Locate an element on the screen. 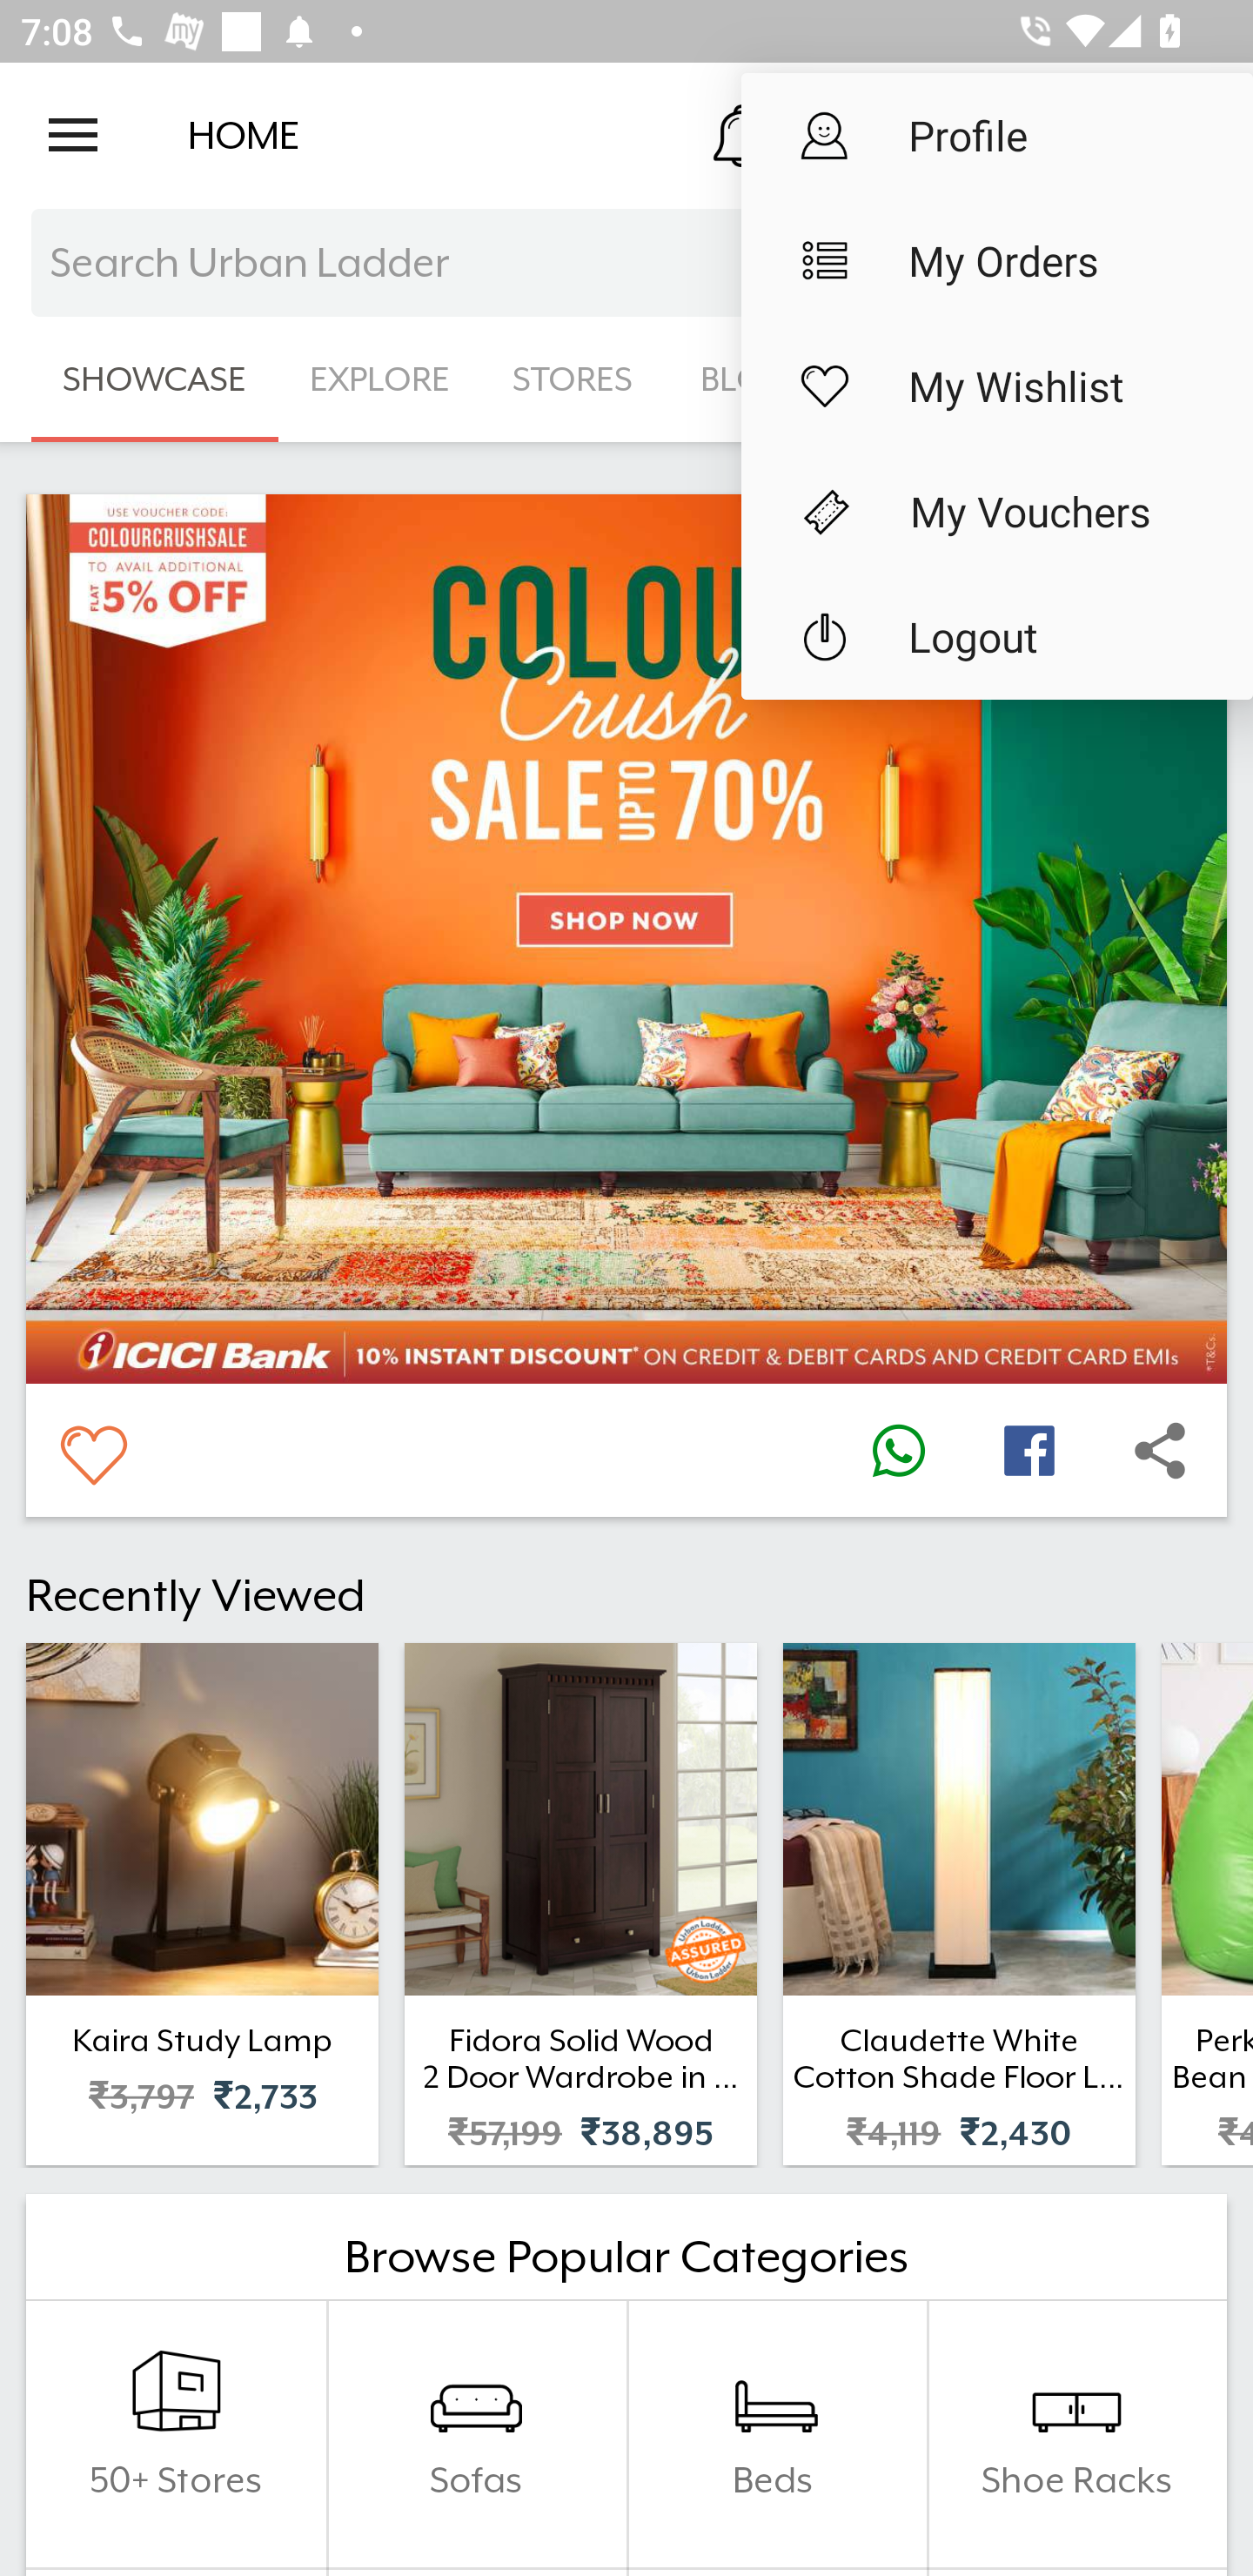  Profile is located at coordinates (997, 134).